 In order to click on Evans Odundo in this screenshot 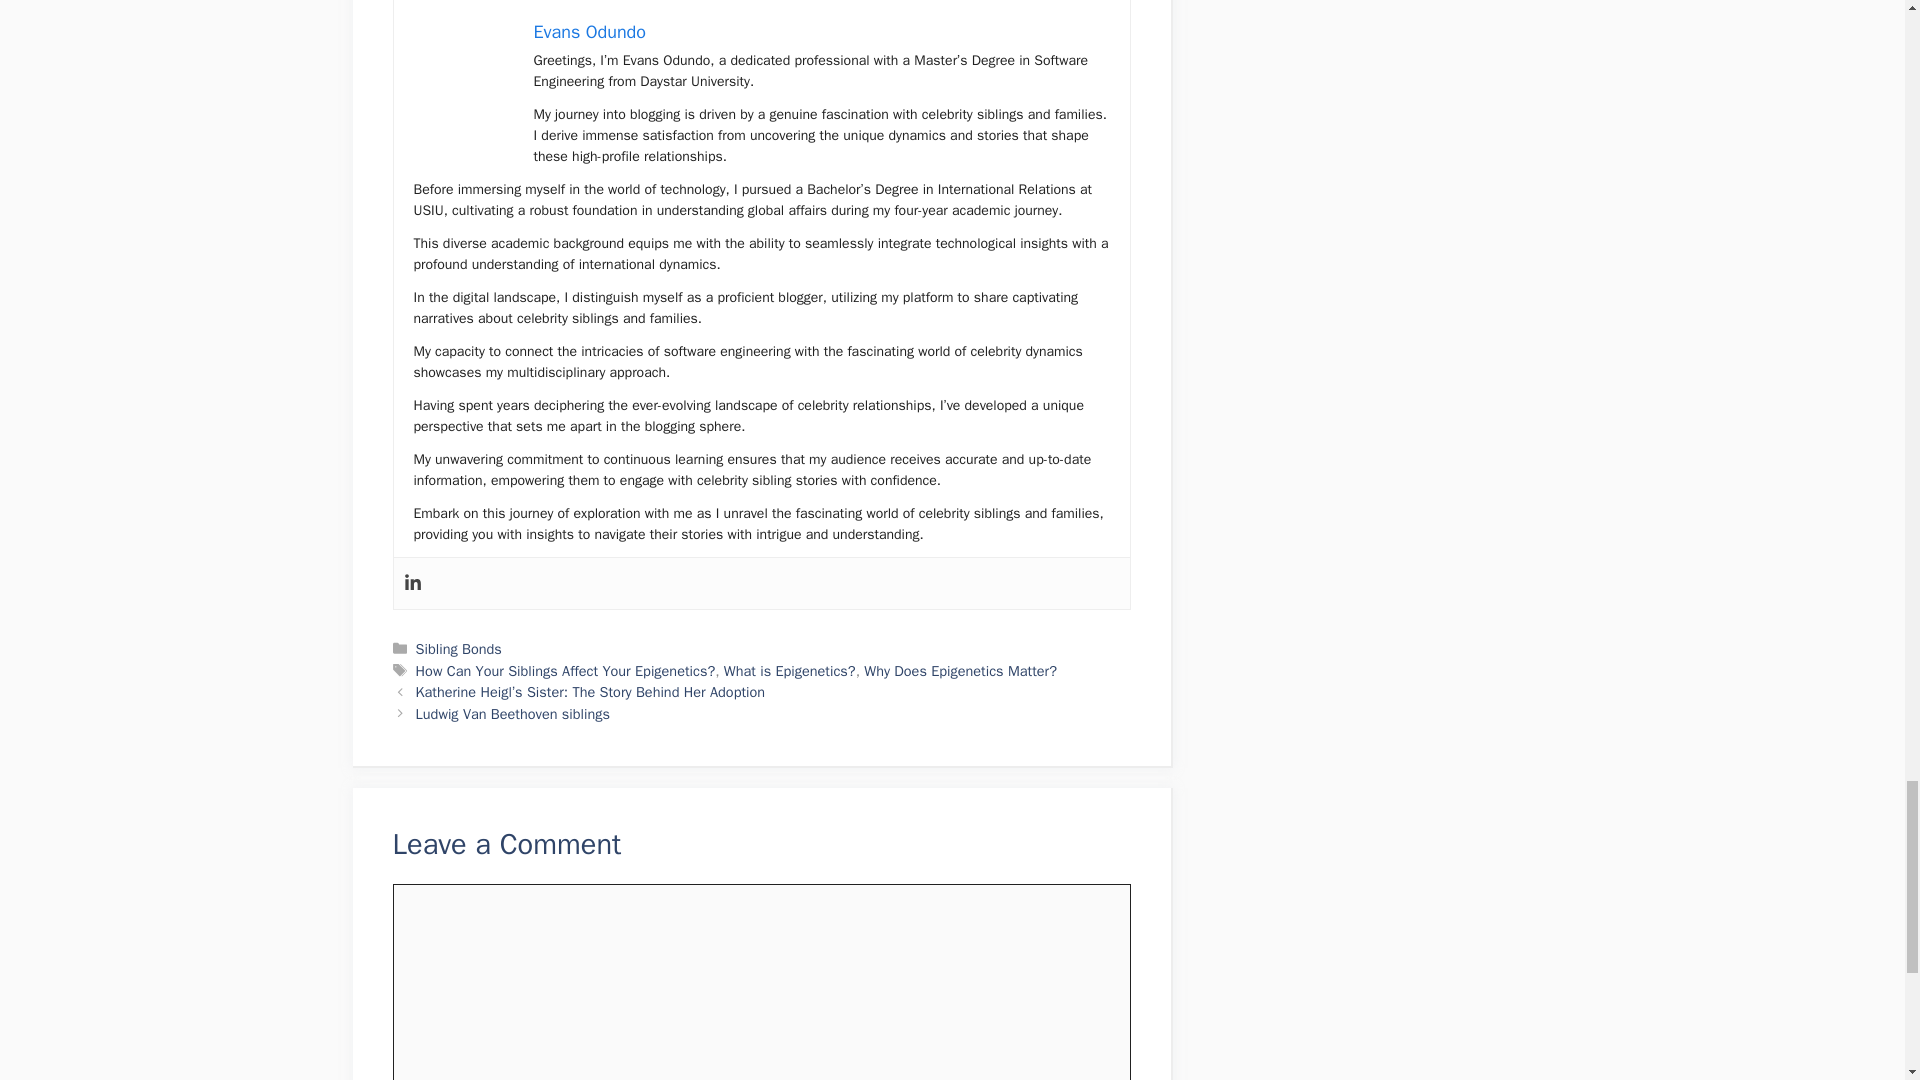, I will do `click(590, 32)`.